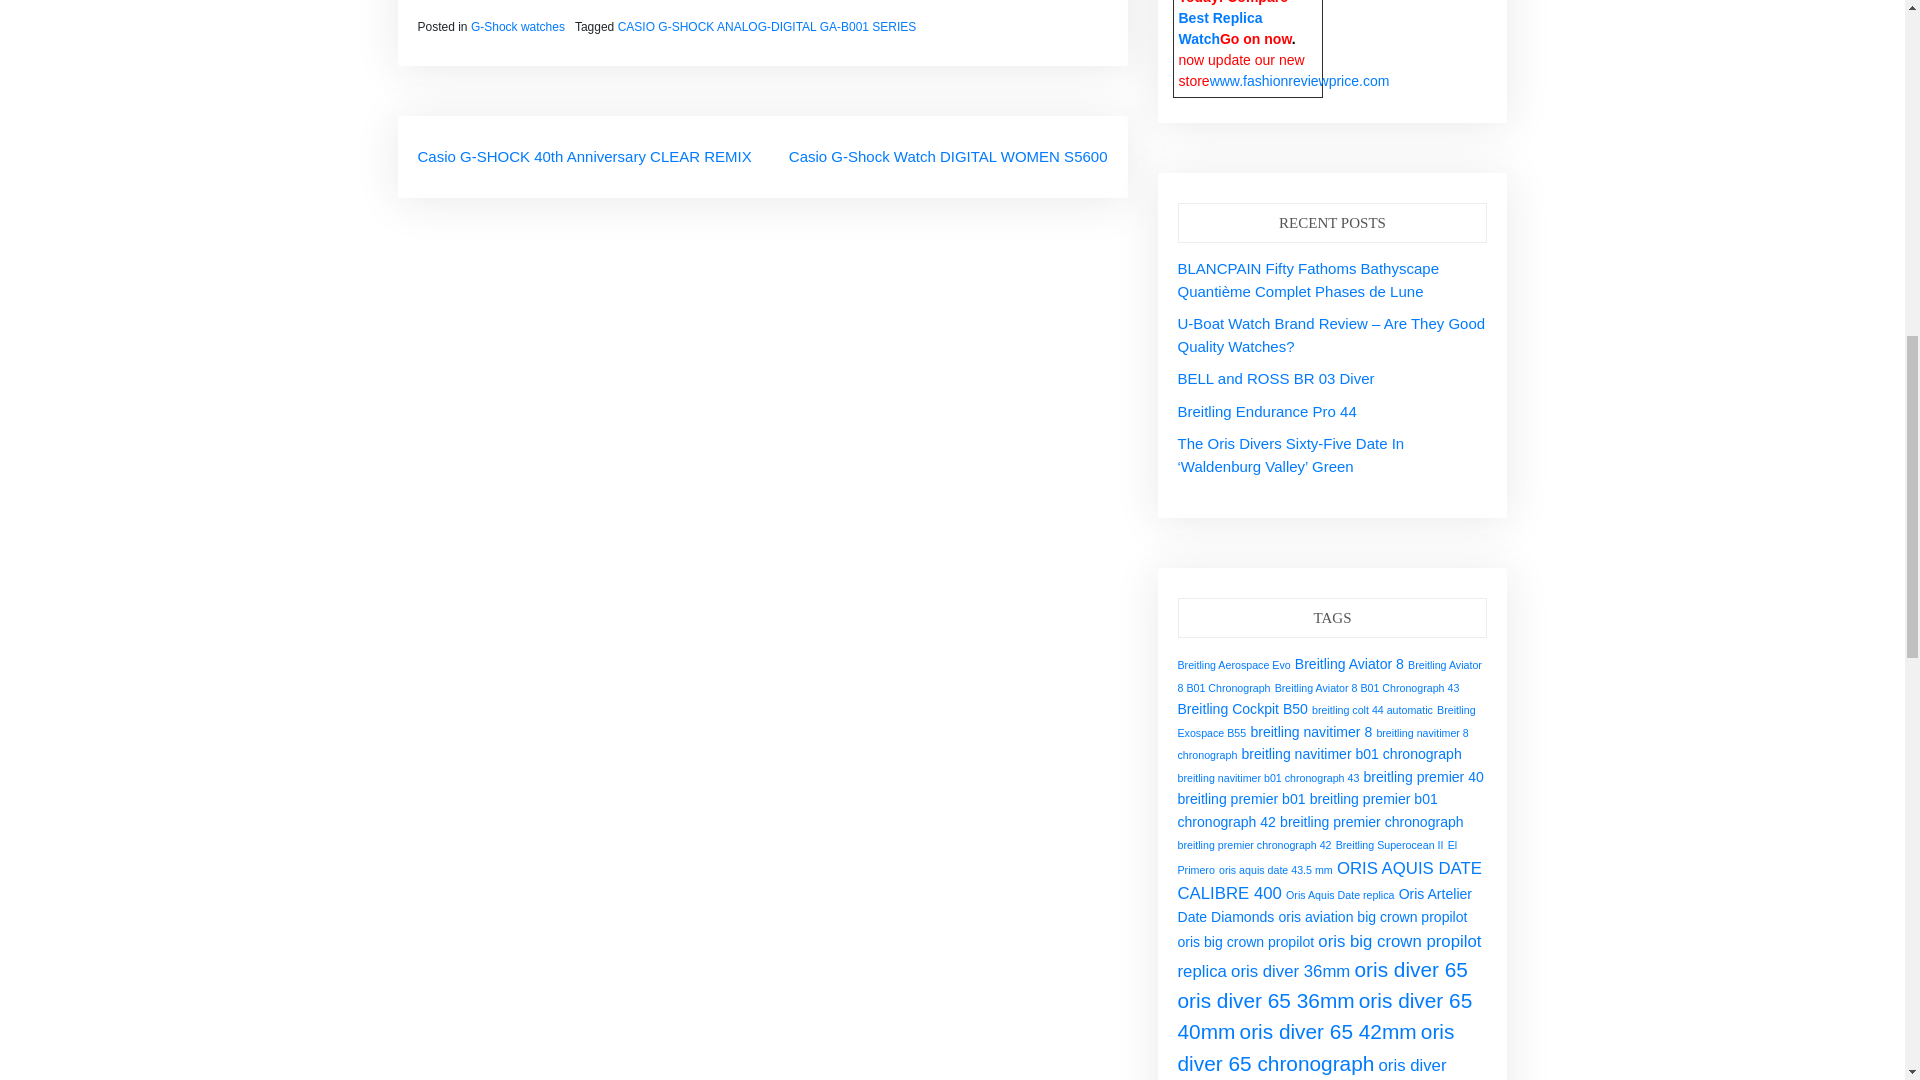 The height and width of the screenshot is (1080, 1920). Describe the element at coordinates (1300, 80) in the screenshot. I see `www.fashionreviewprice.com` at that location.